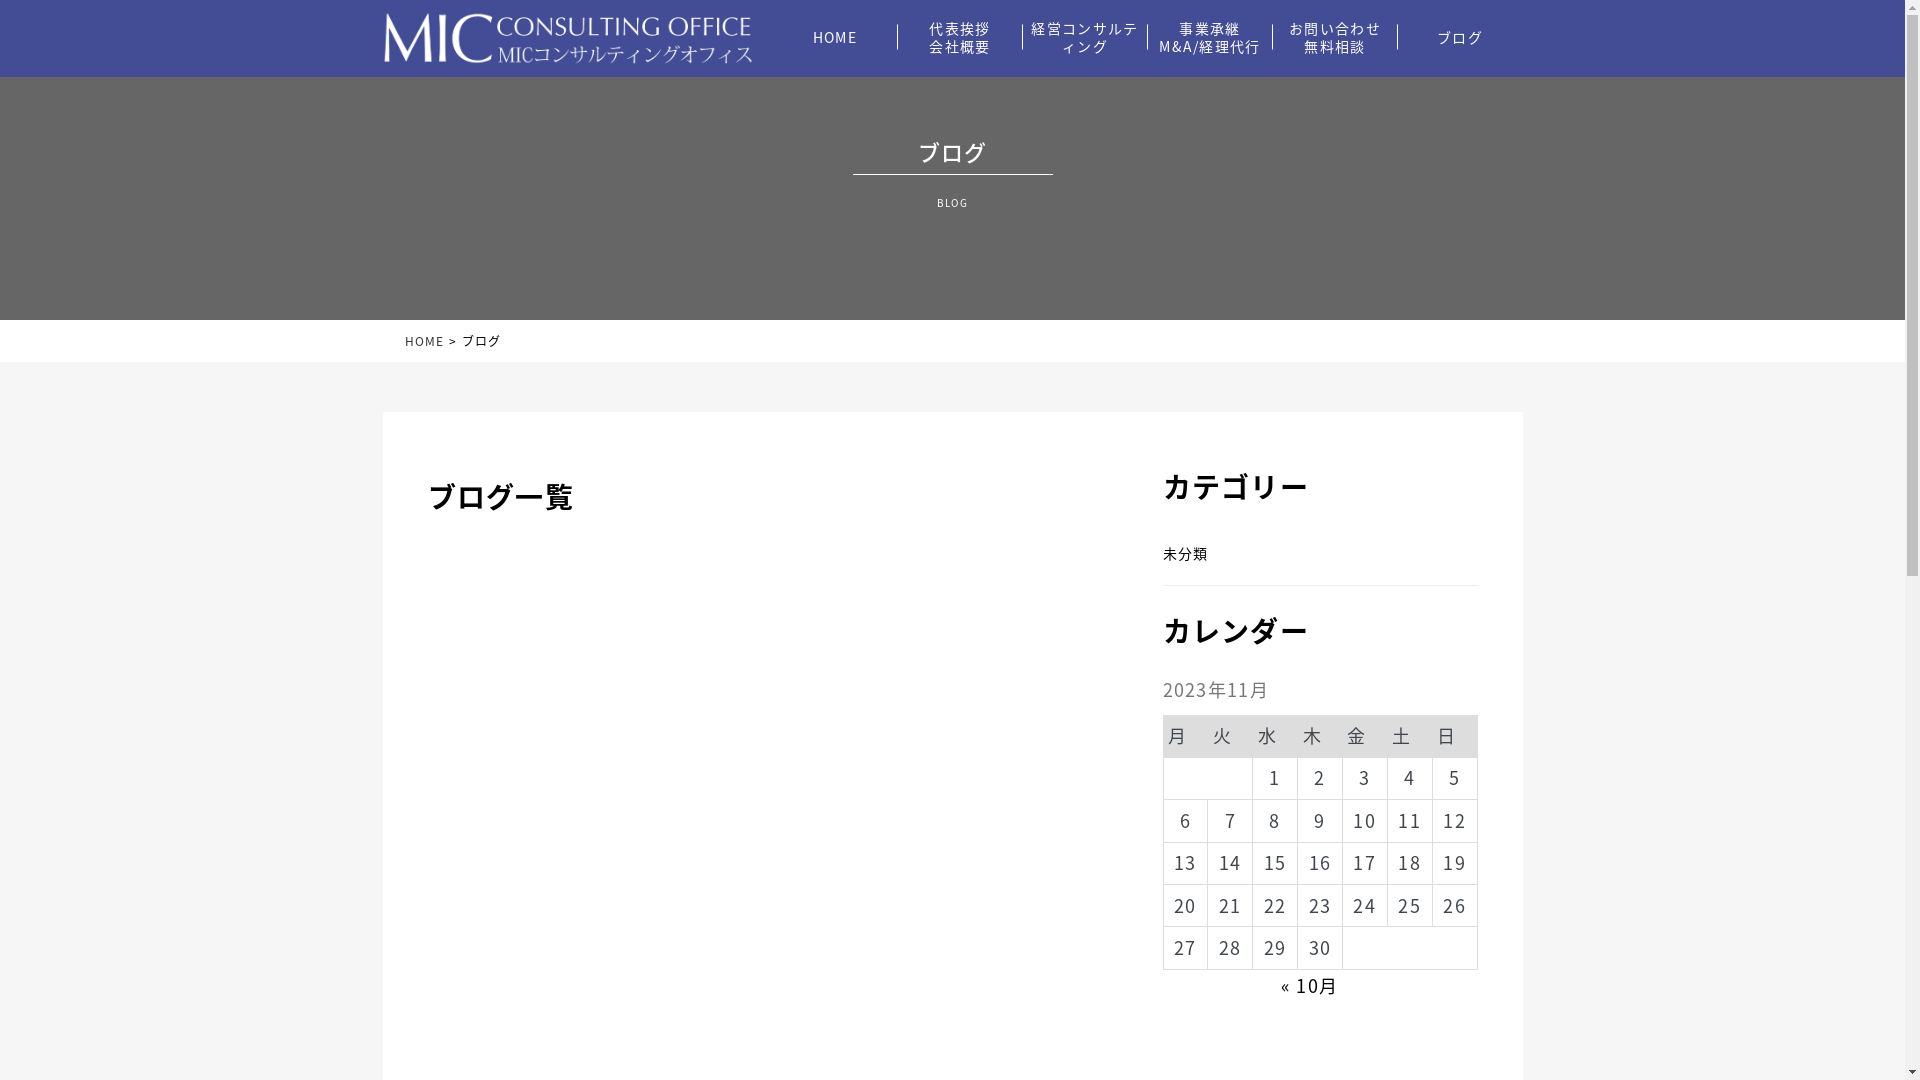 The image size is (1920, 1080). What do you see at coordinates (834, 37) in the screenshot?
I see `HOME` at bounding box center [834, 37].